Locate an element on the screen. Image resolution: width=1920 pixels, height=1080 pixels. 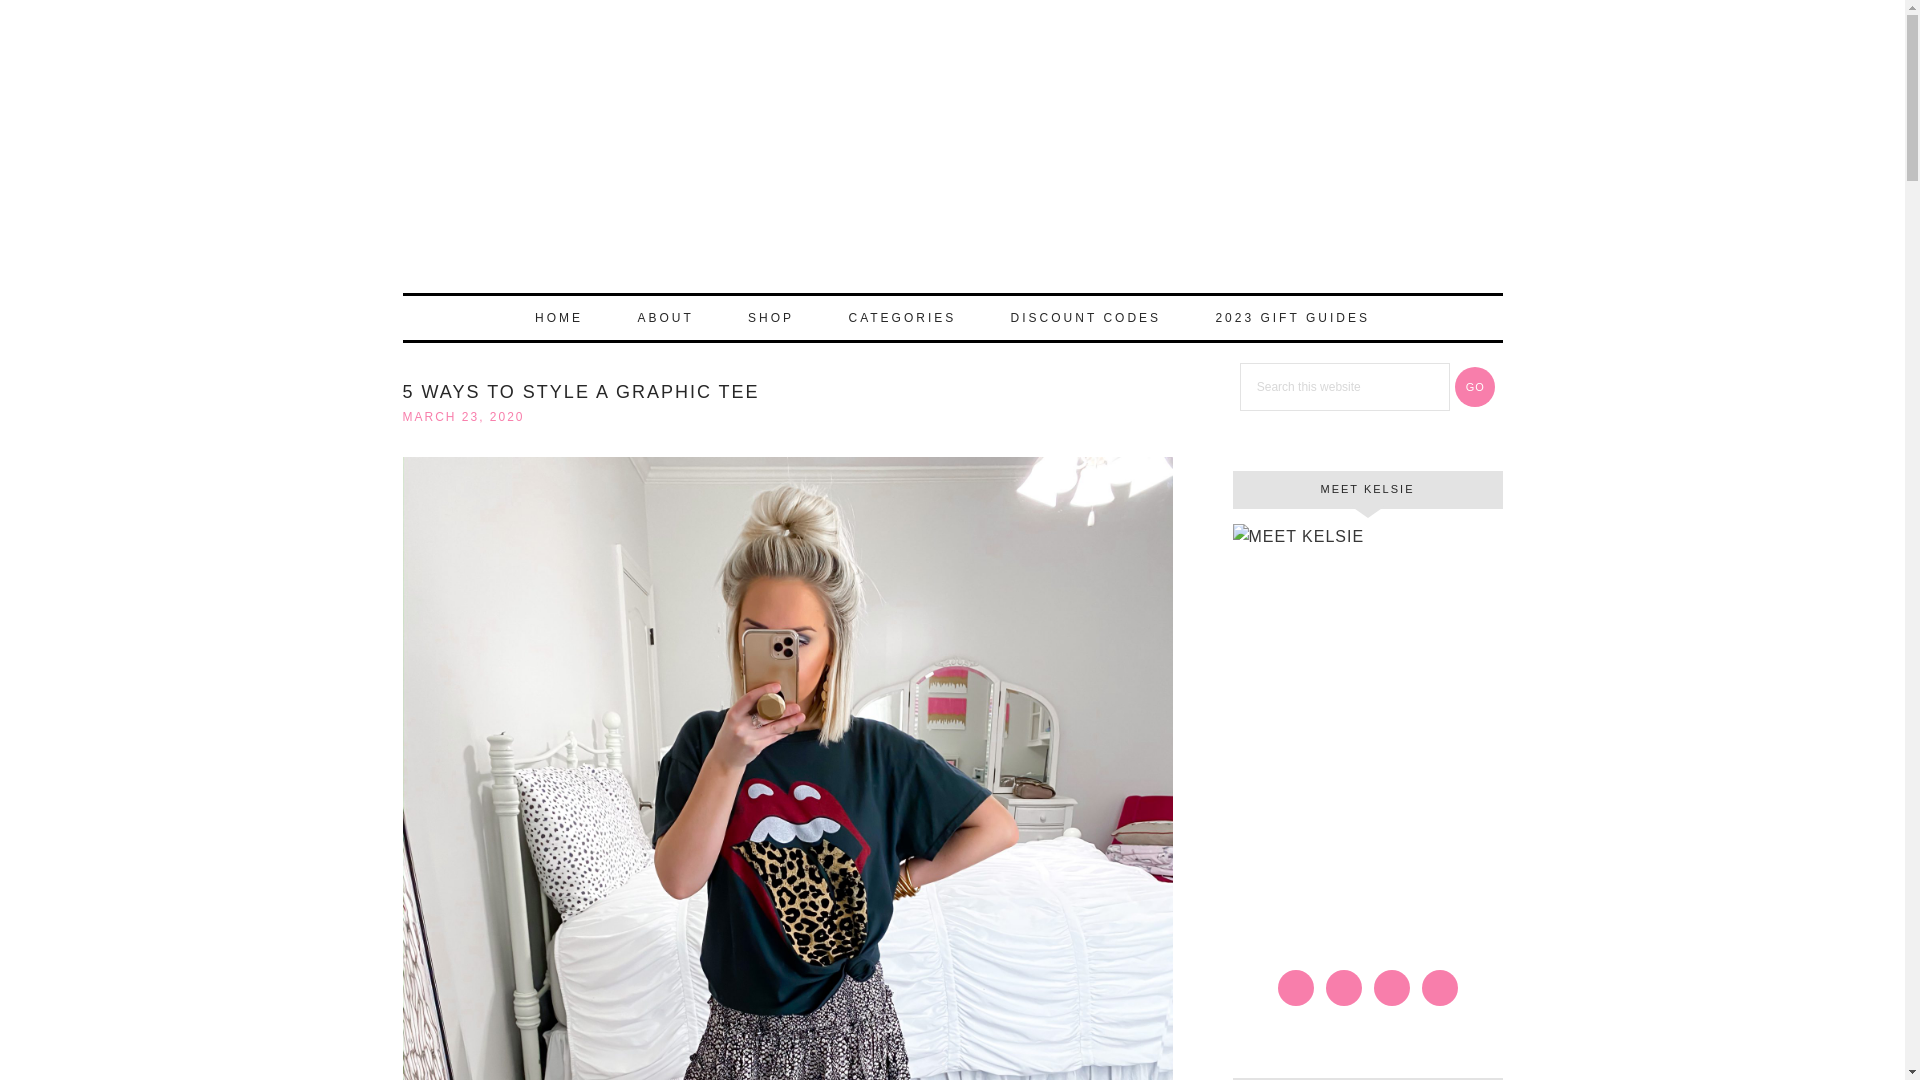
CATEGORIES is located at coordinates (901, 318).